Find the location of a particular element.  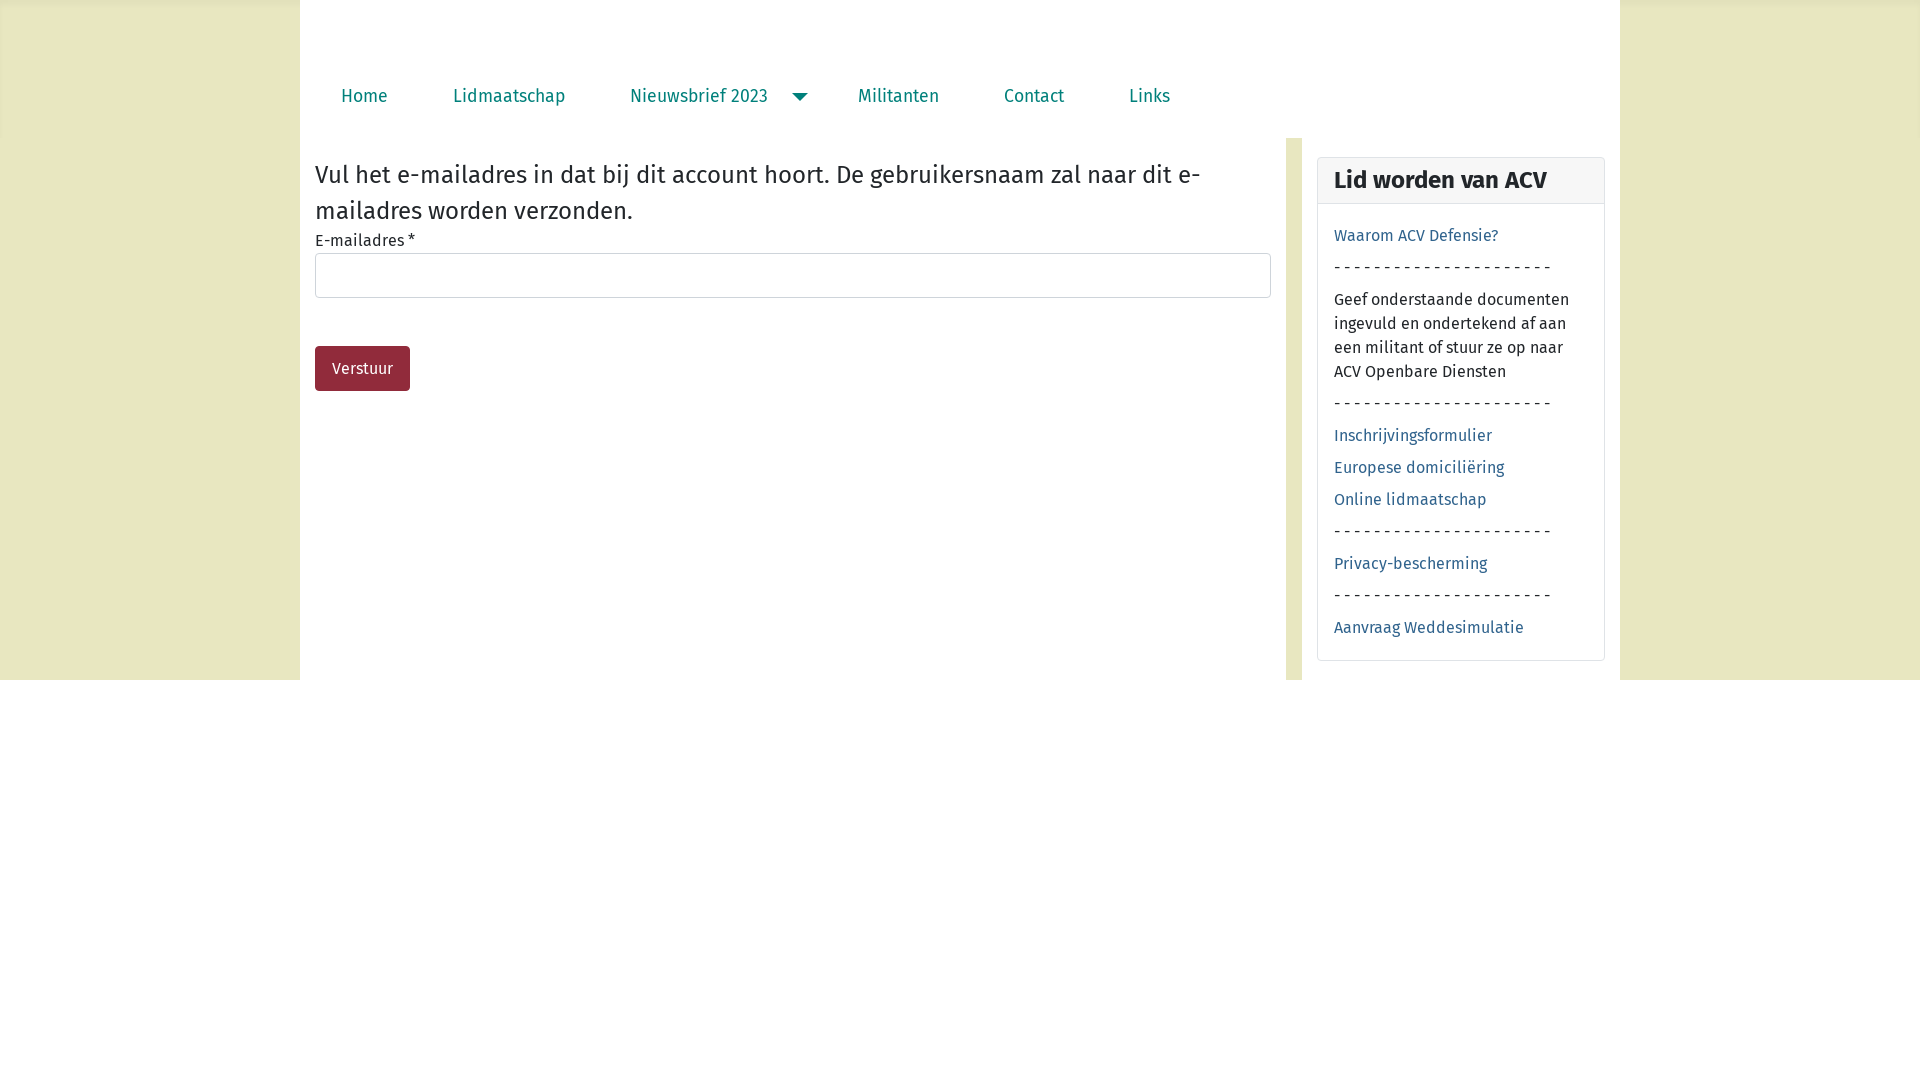

Privacy-bescherming is located at coordinates (1410, 564).